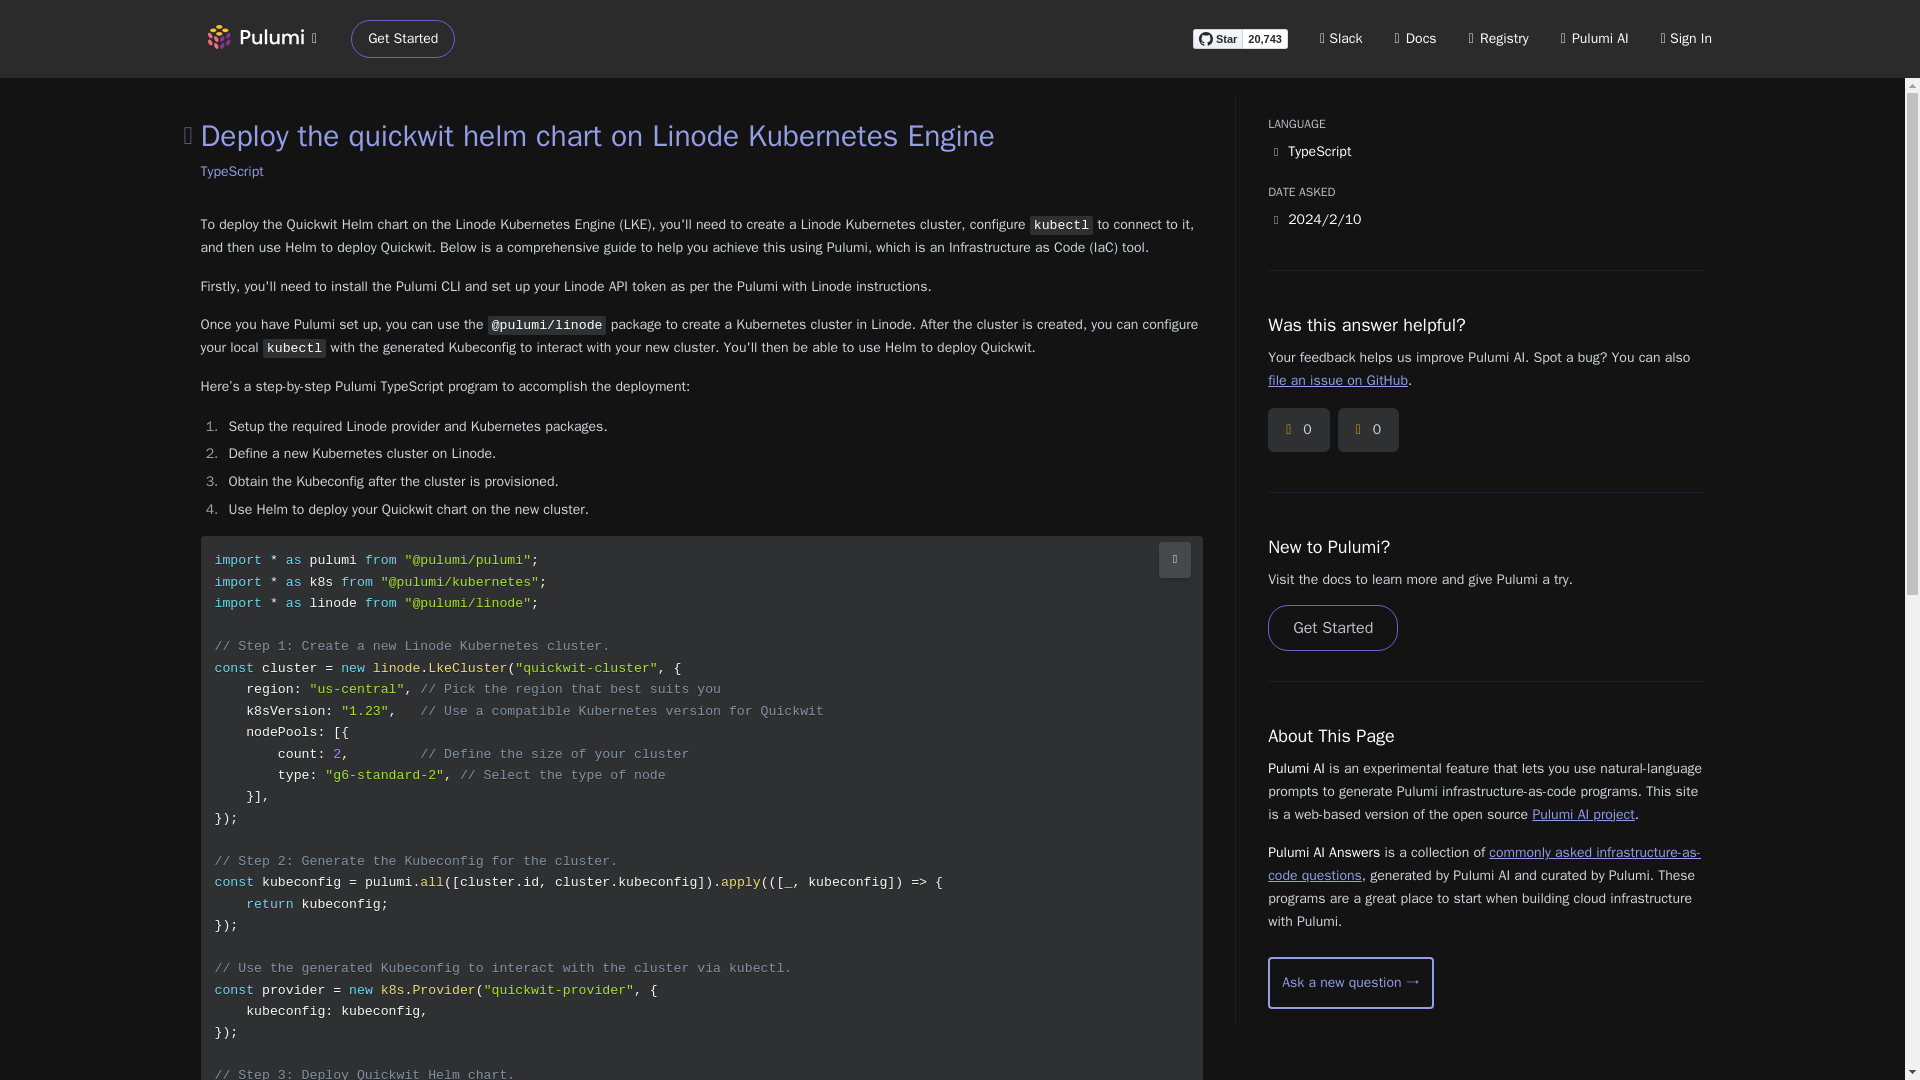 The image size is (1920, 1080). What do you see at coordinates (1416, 38) in the screenshot?
I see `Docs` at bounding box center [1416, 38].